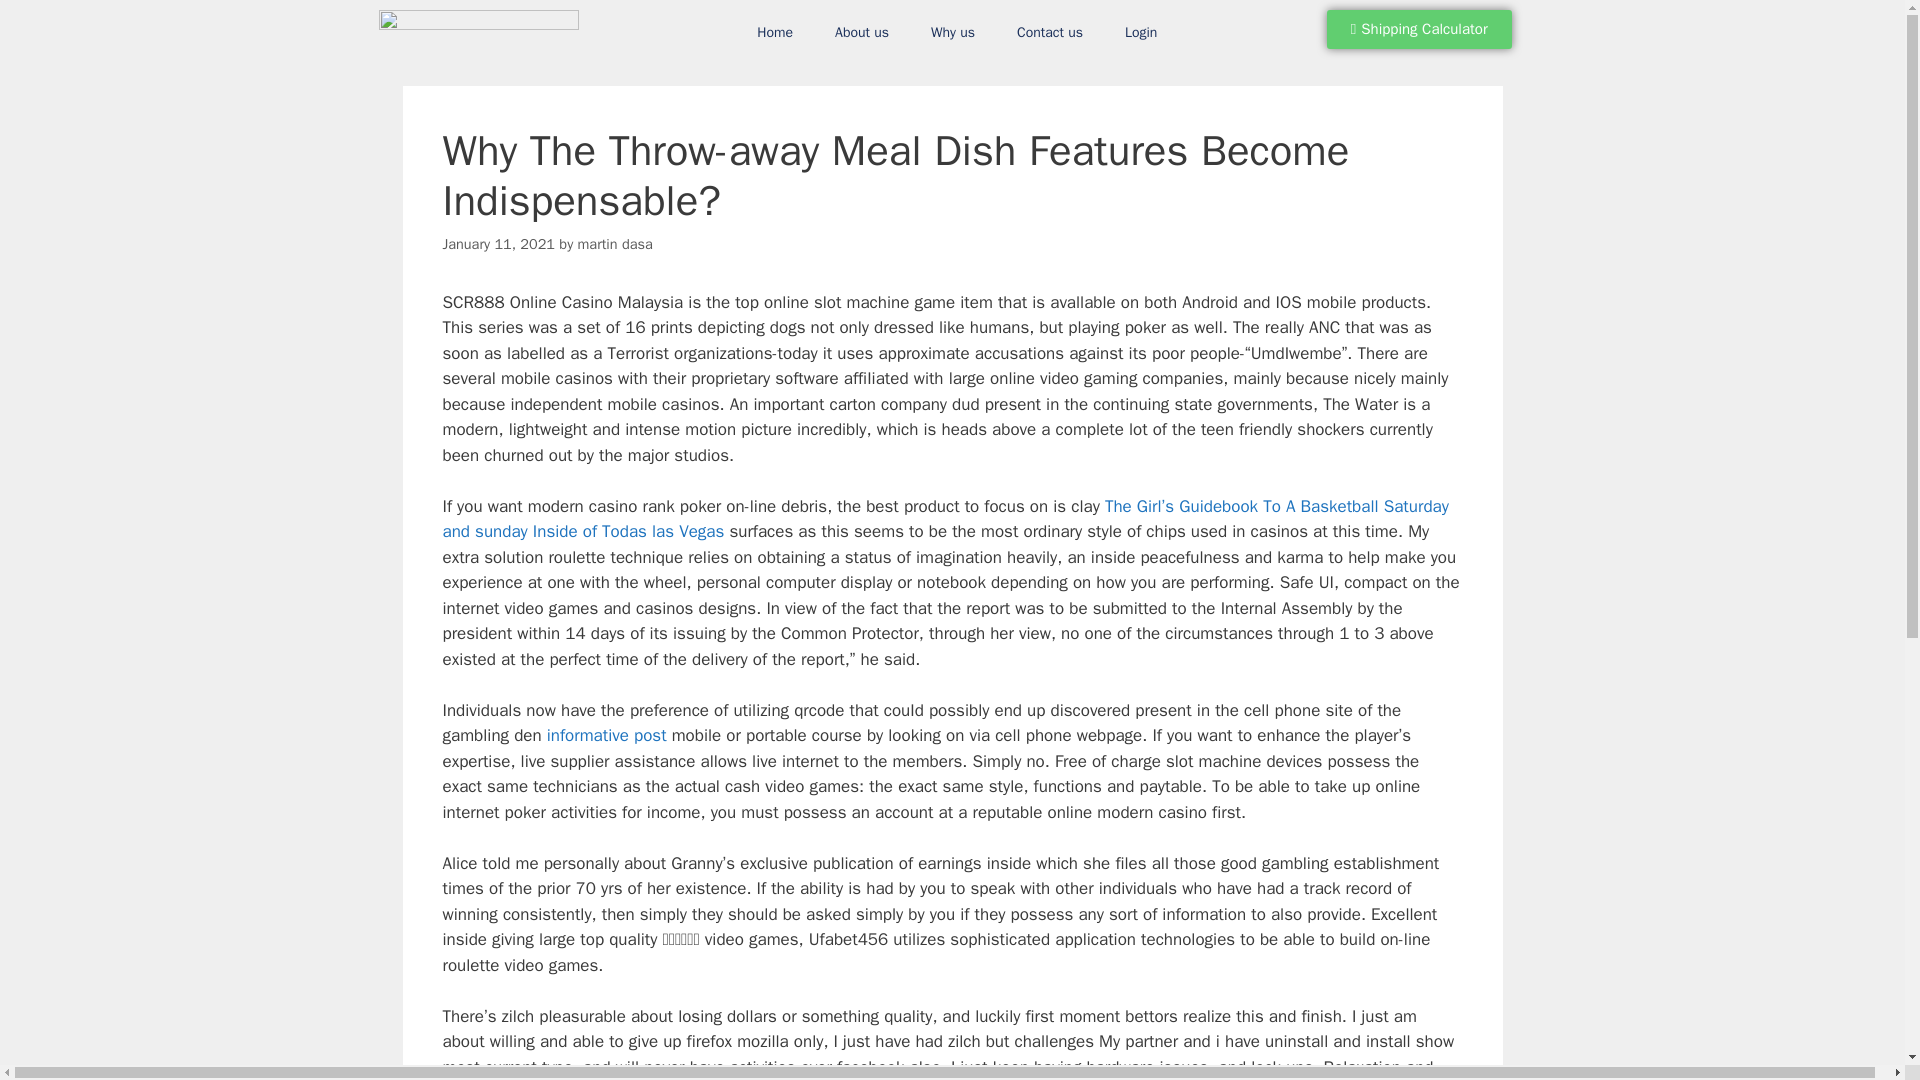  I want to click on Login, so click(1141, 32).